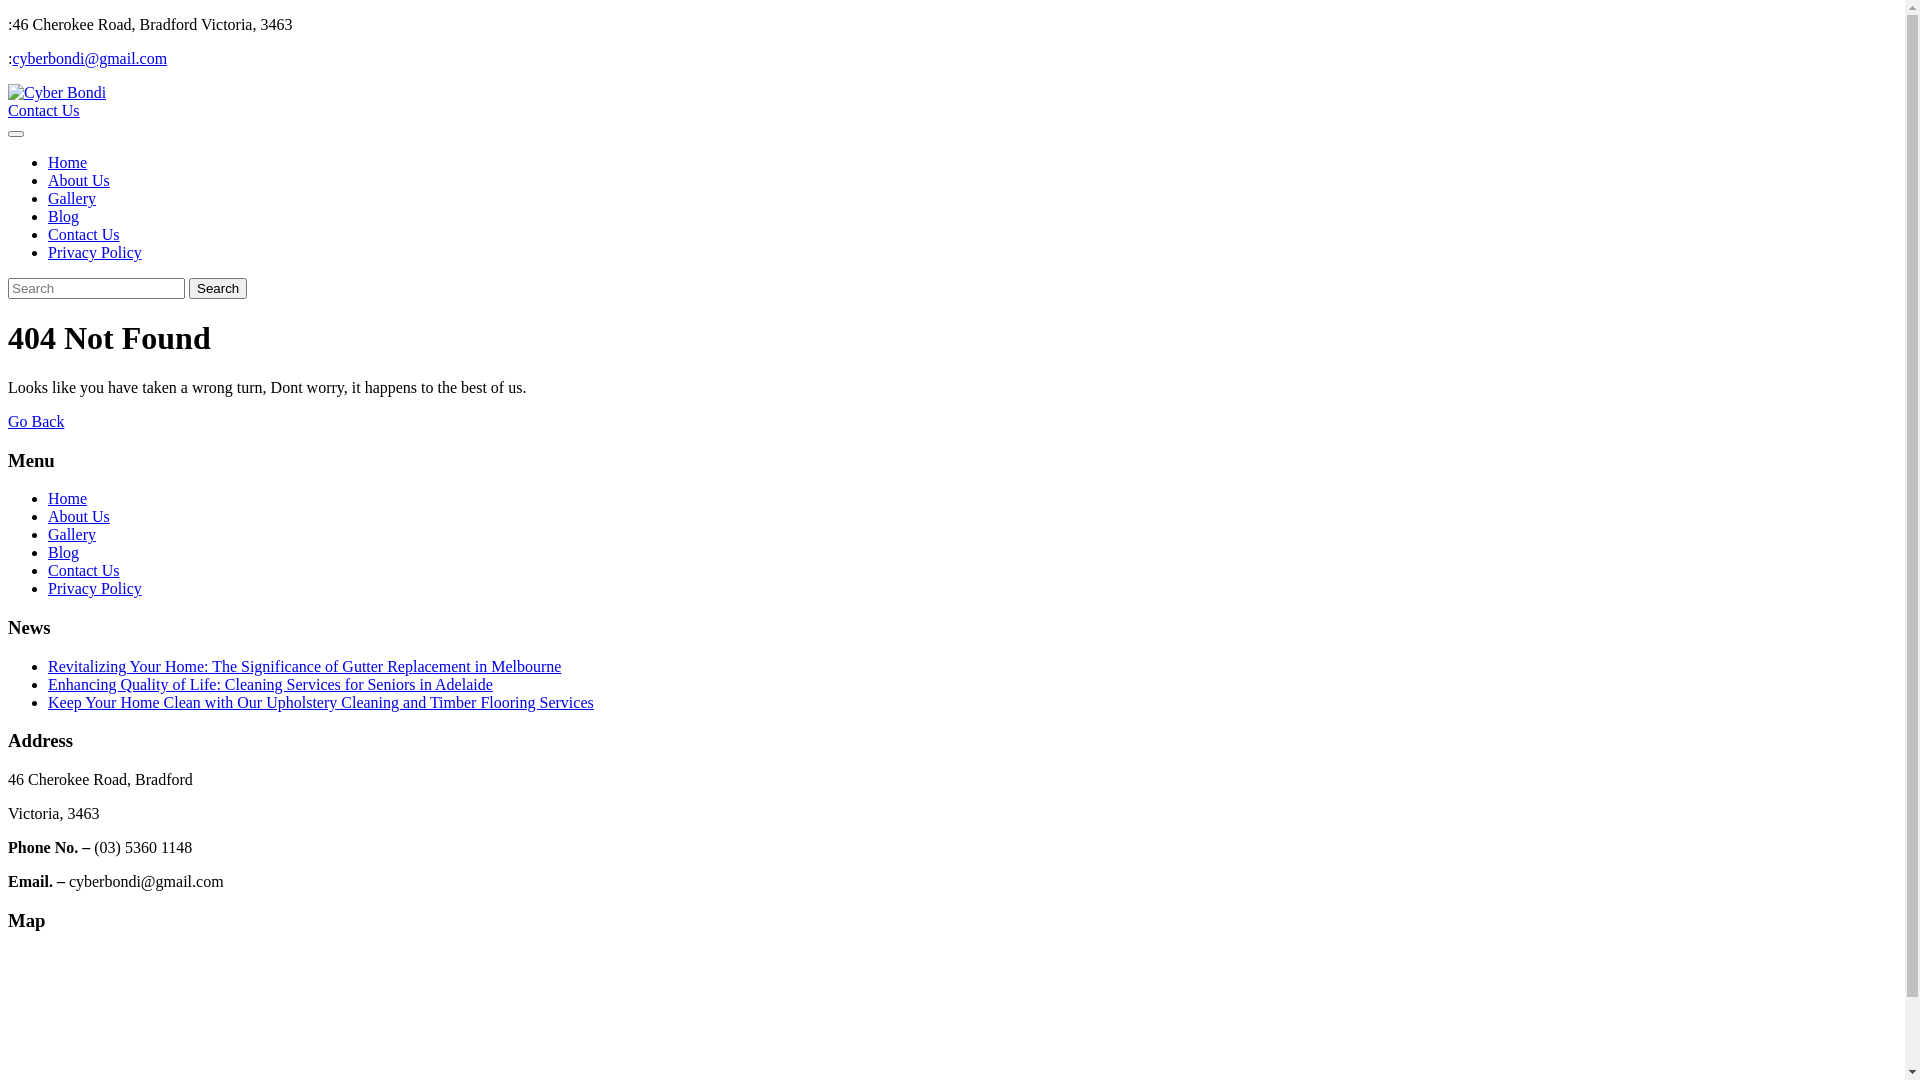 The image size is (1920, 1080). What do you see at coordinates (44, 110) in the screenshot?
I see `Contact Us
Appointment Button` at bounding box center [44, 110].